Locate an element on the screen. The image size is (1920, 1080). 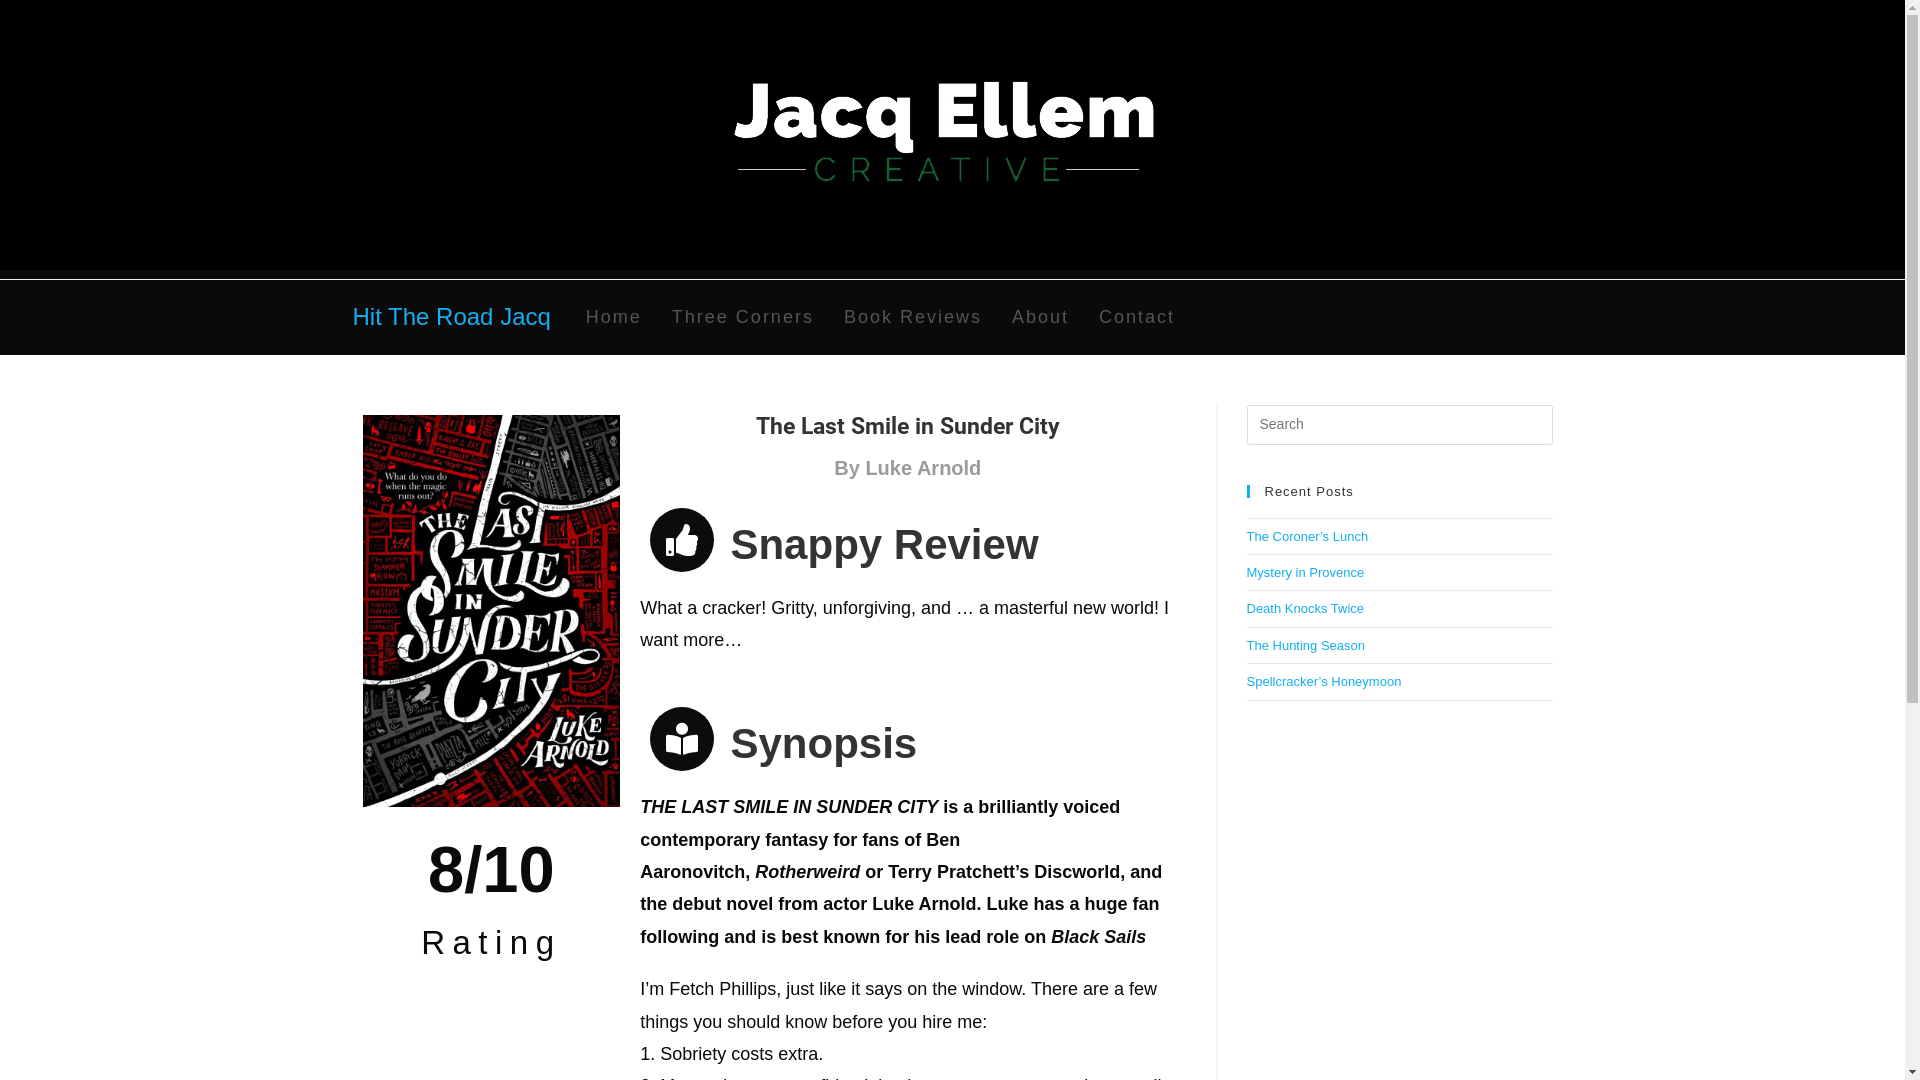
Death Knocks Twice is located at coordinates (1305, 608).